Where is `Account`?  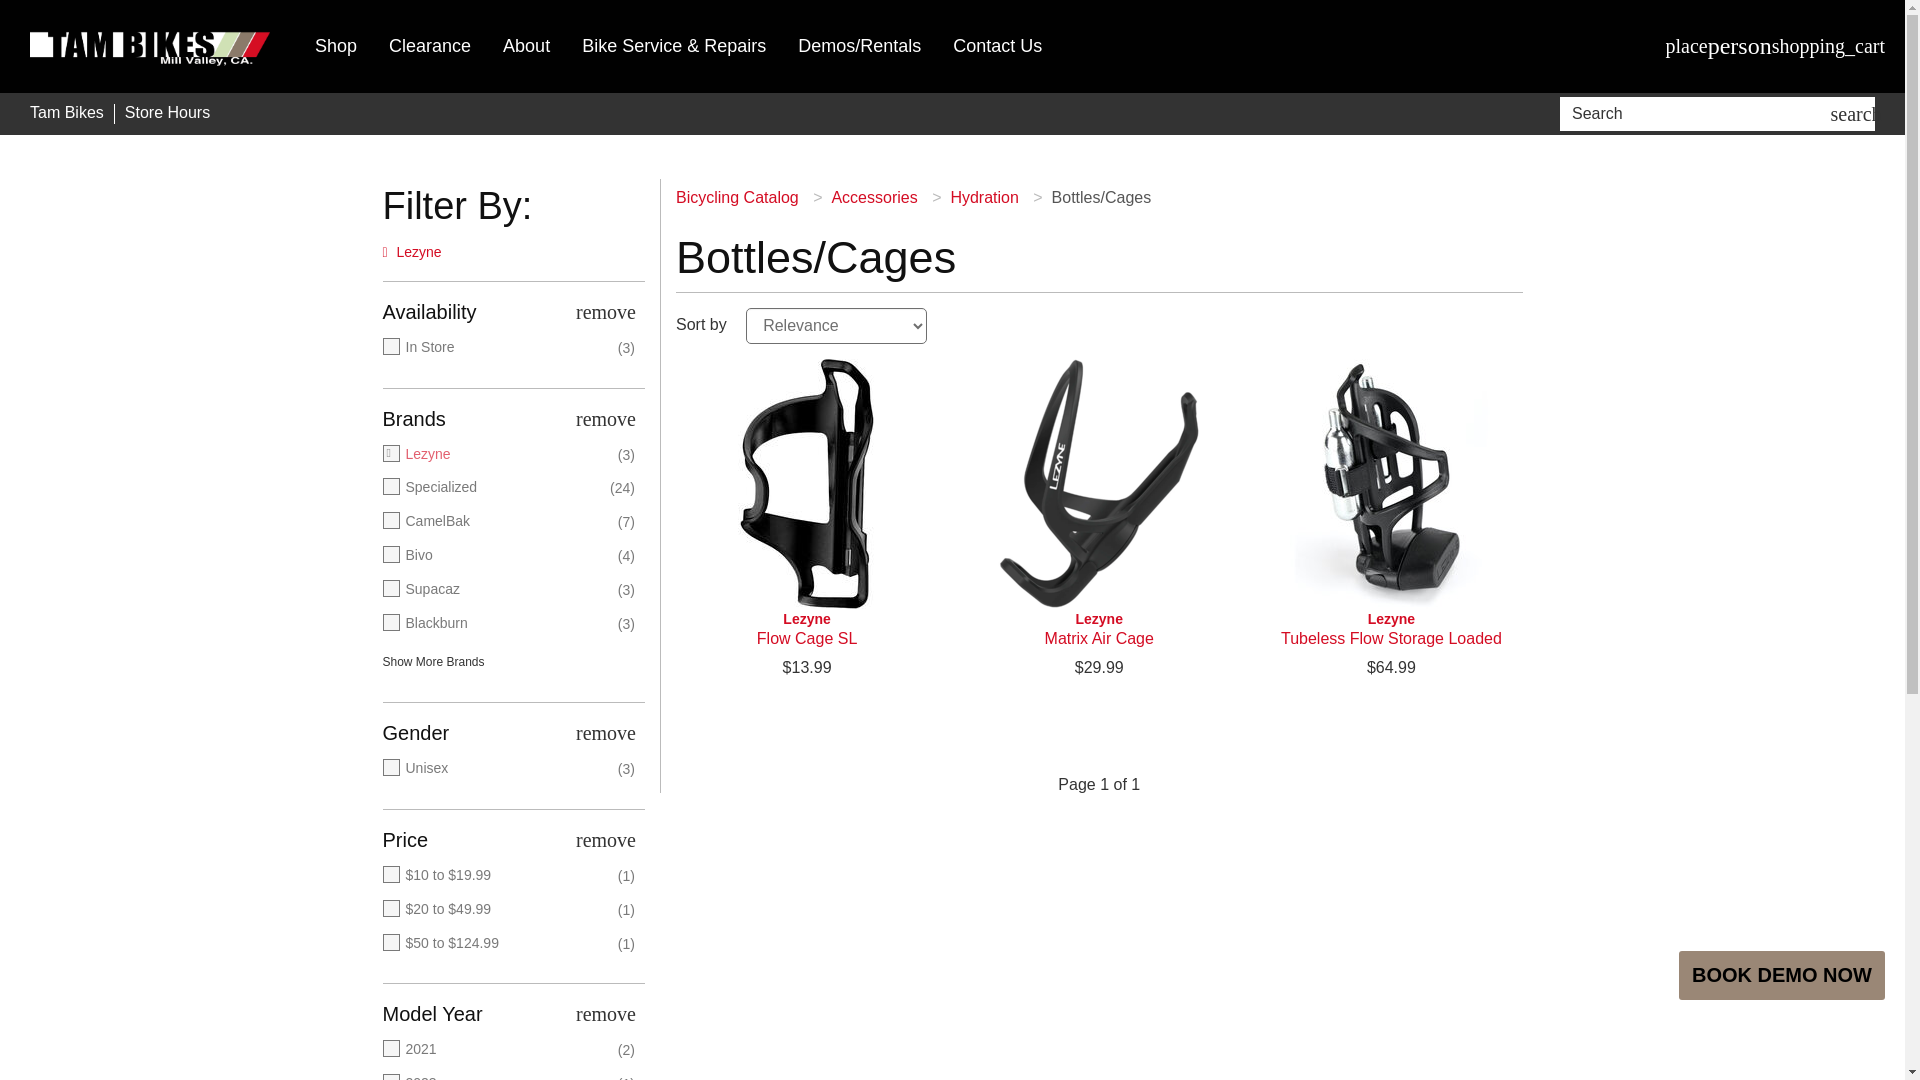
Account is located at coordinates (1740, 46).